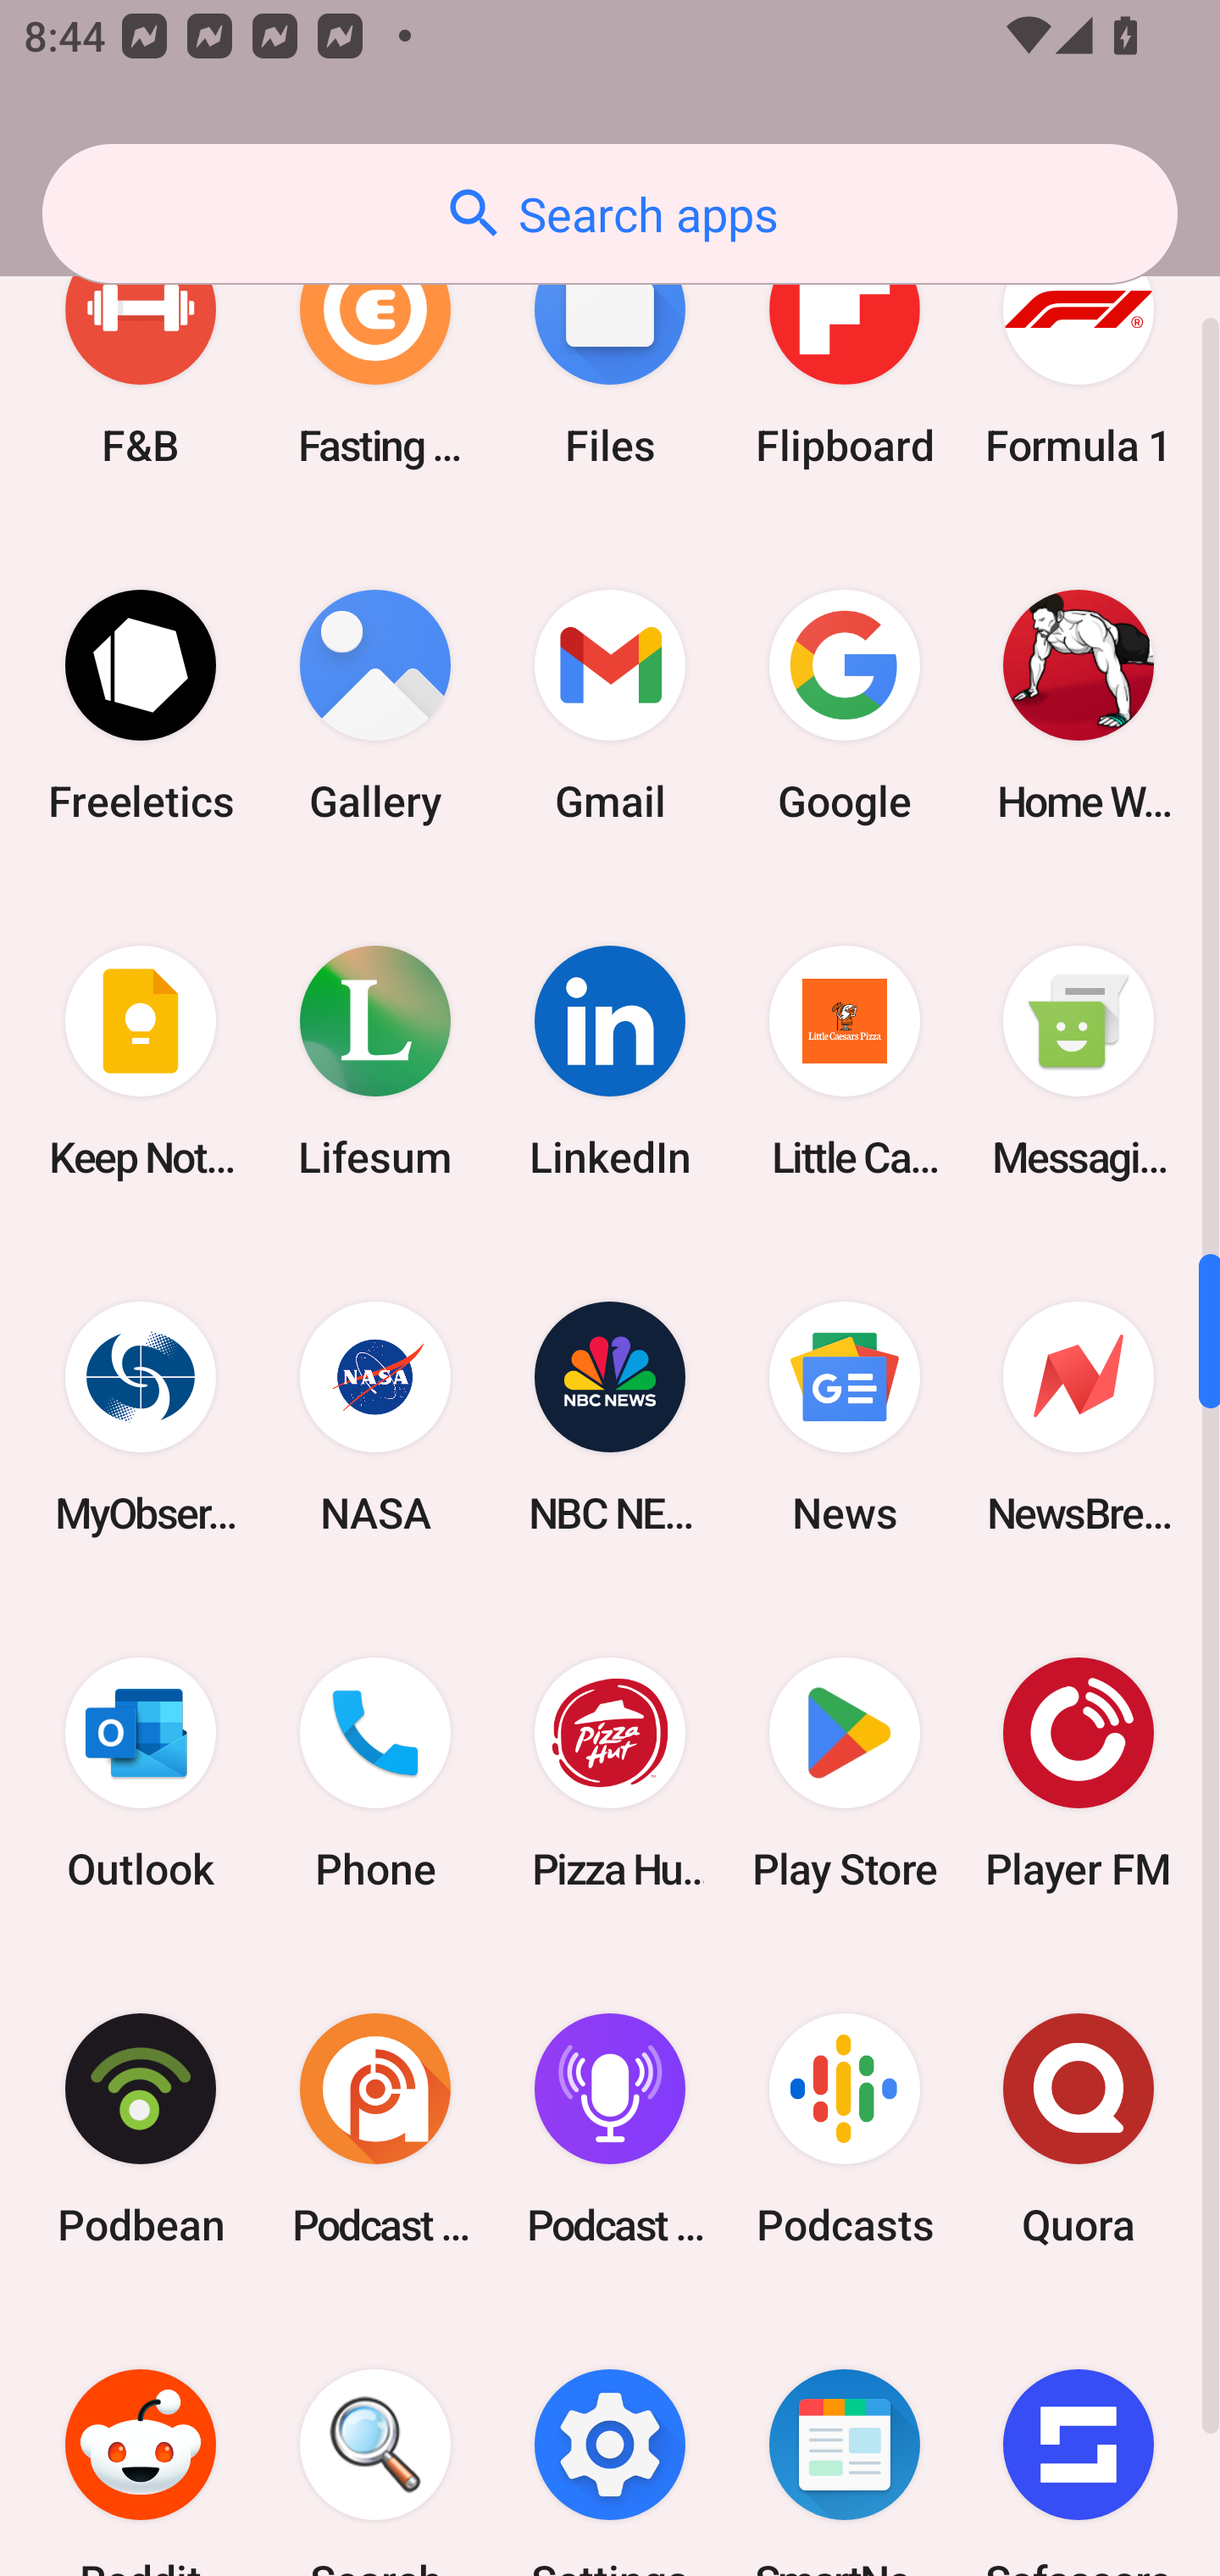 This screenshot has height=2576, width=1220. Describe the element at coordinates (375, 705) in the screenshot. I see `Gallery` at that location.